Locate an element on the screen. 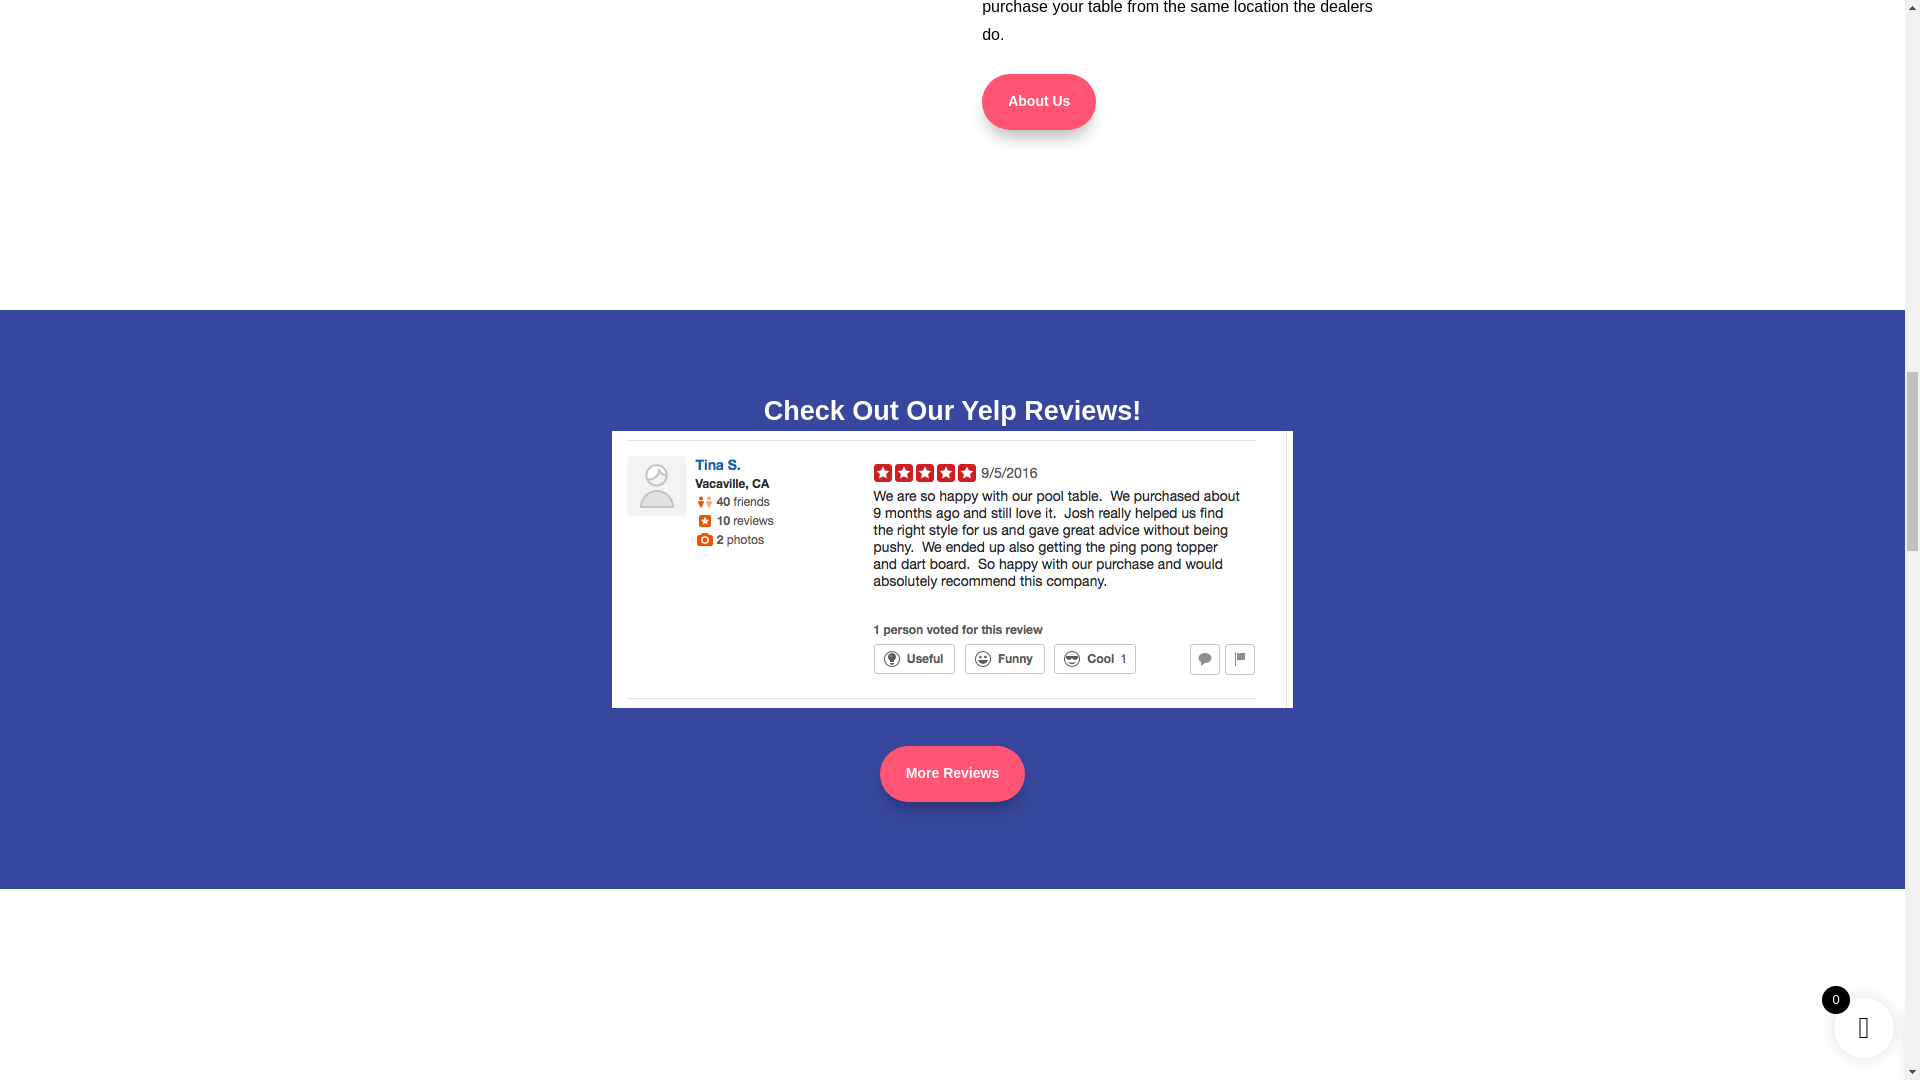 Image resolution: width=1920 pixels, height=1080 pixels. More Reviews is located at coordinates (952, 774).